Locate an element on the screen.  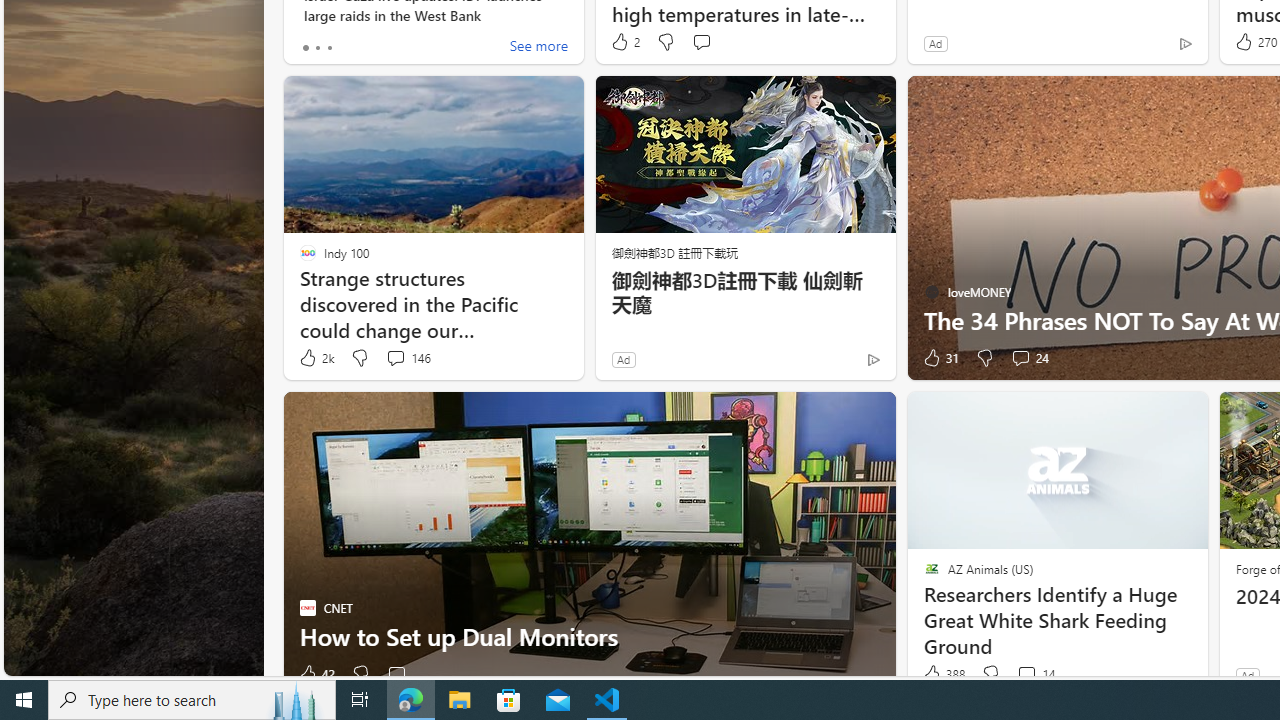
Start the conversation is located at coordinates (396, 674).